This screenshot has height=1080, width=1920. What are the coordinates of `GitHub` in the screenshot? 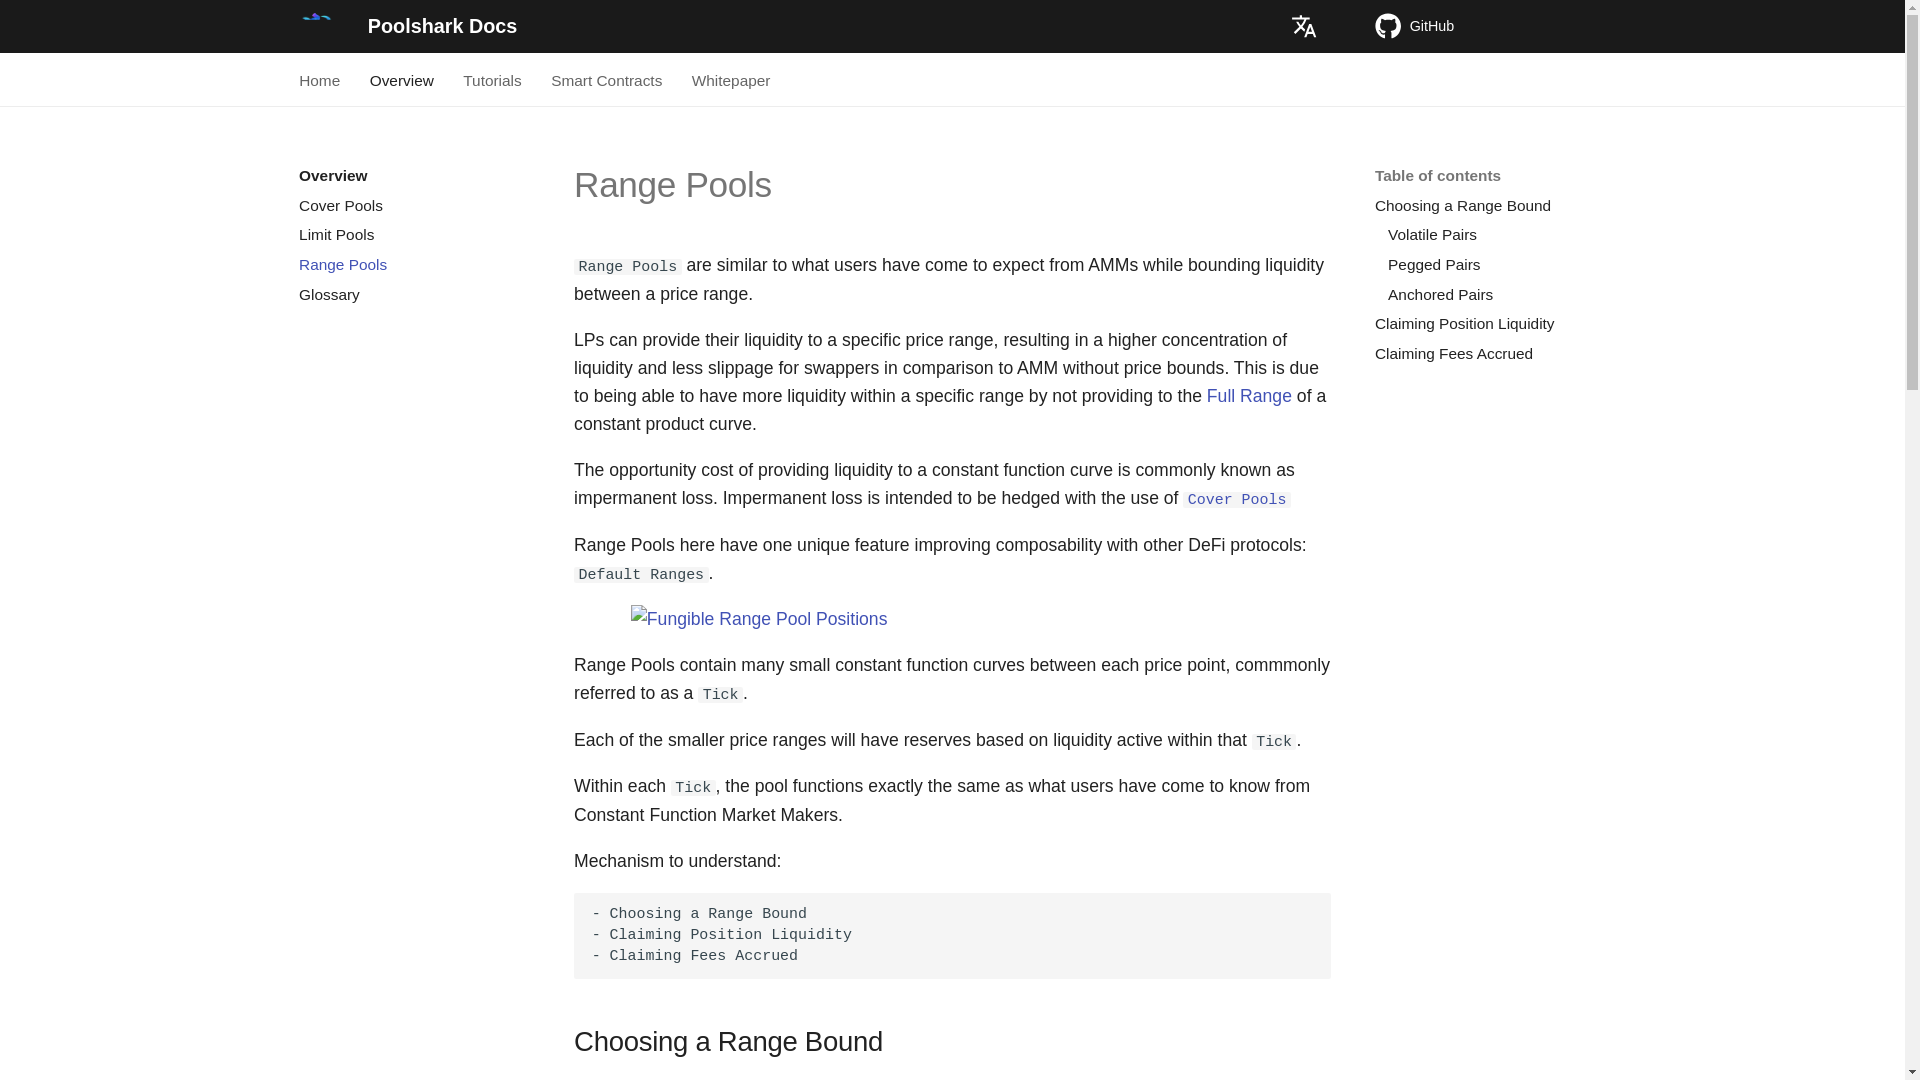 It's located at (1490, 26).